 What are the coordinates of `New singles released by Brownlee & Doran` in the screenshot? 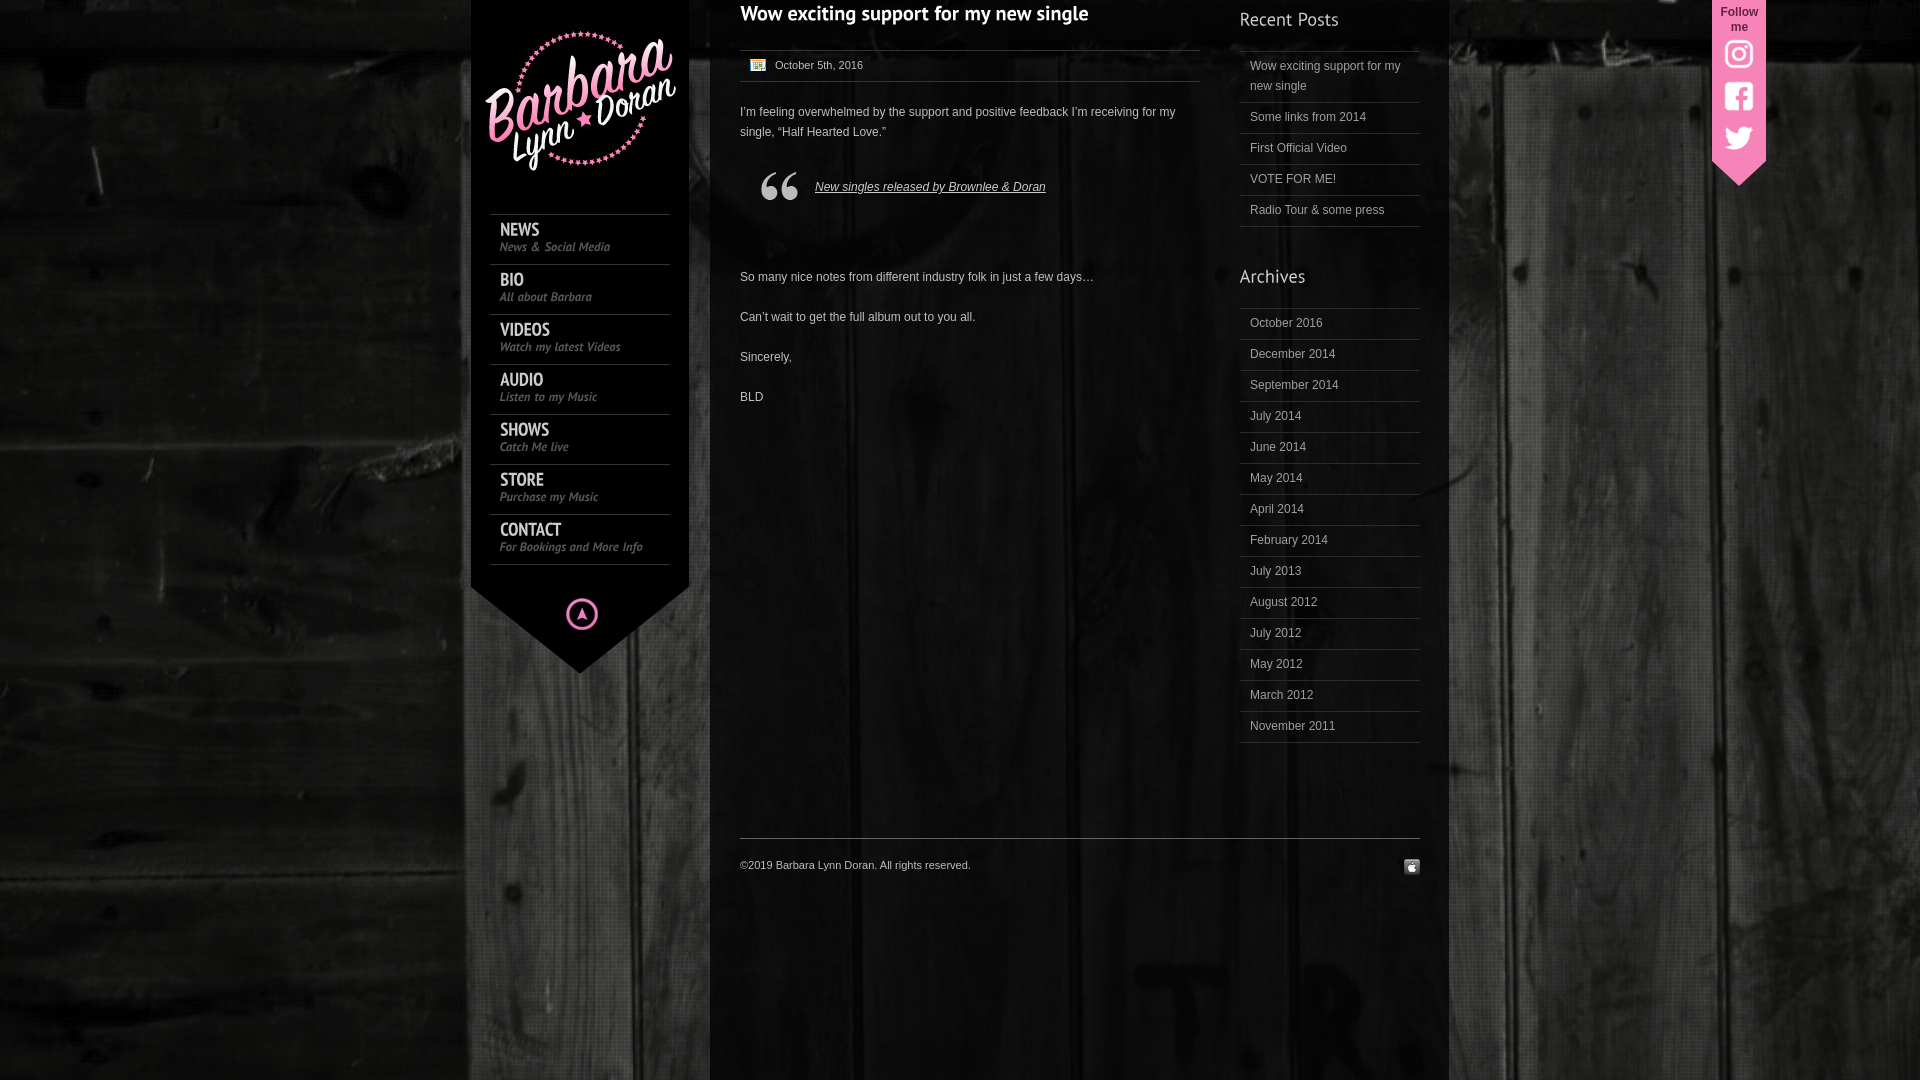 It's located at (930, 187).